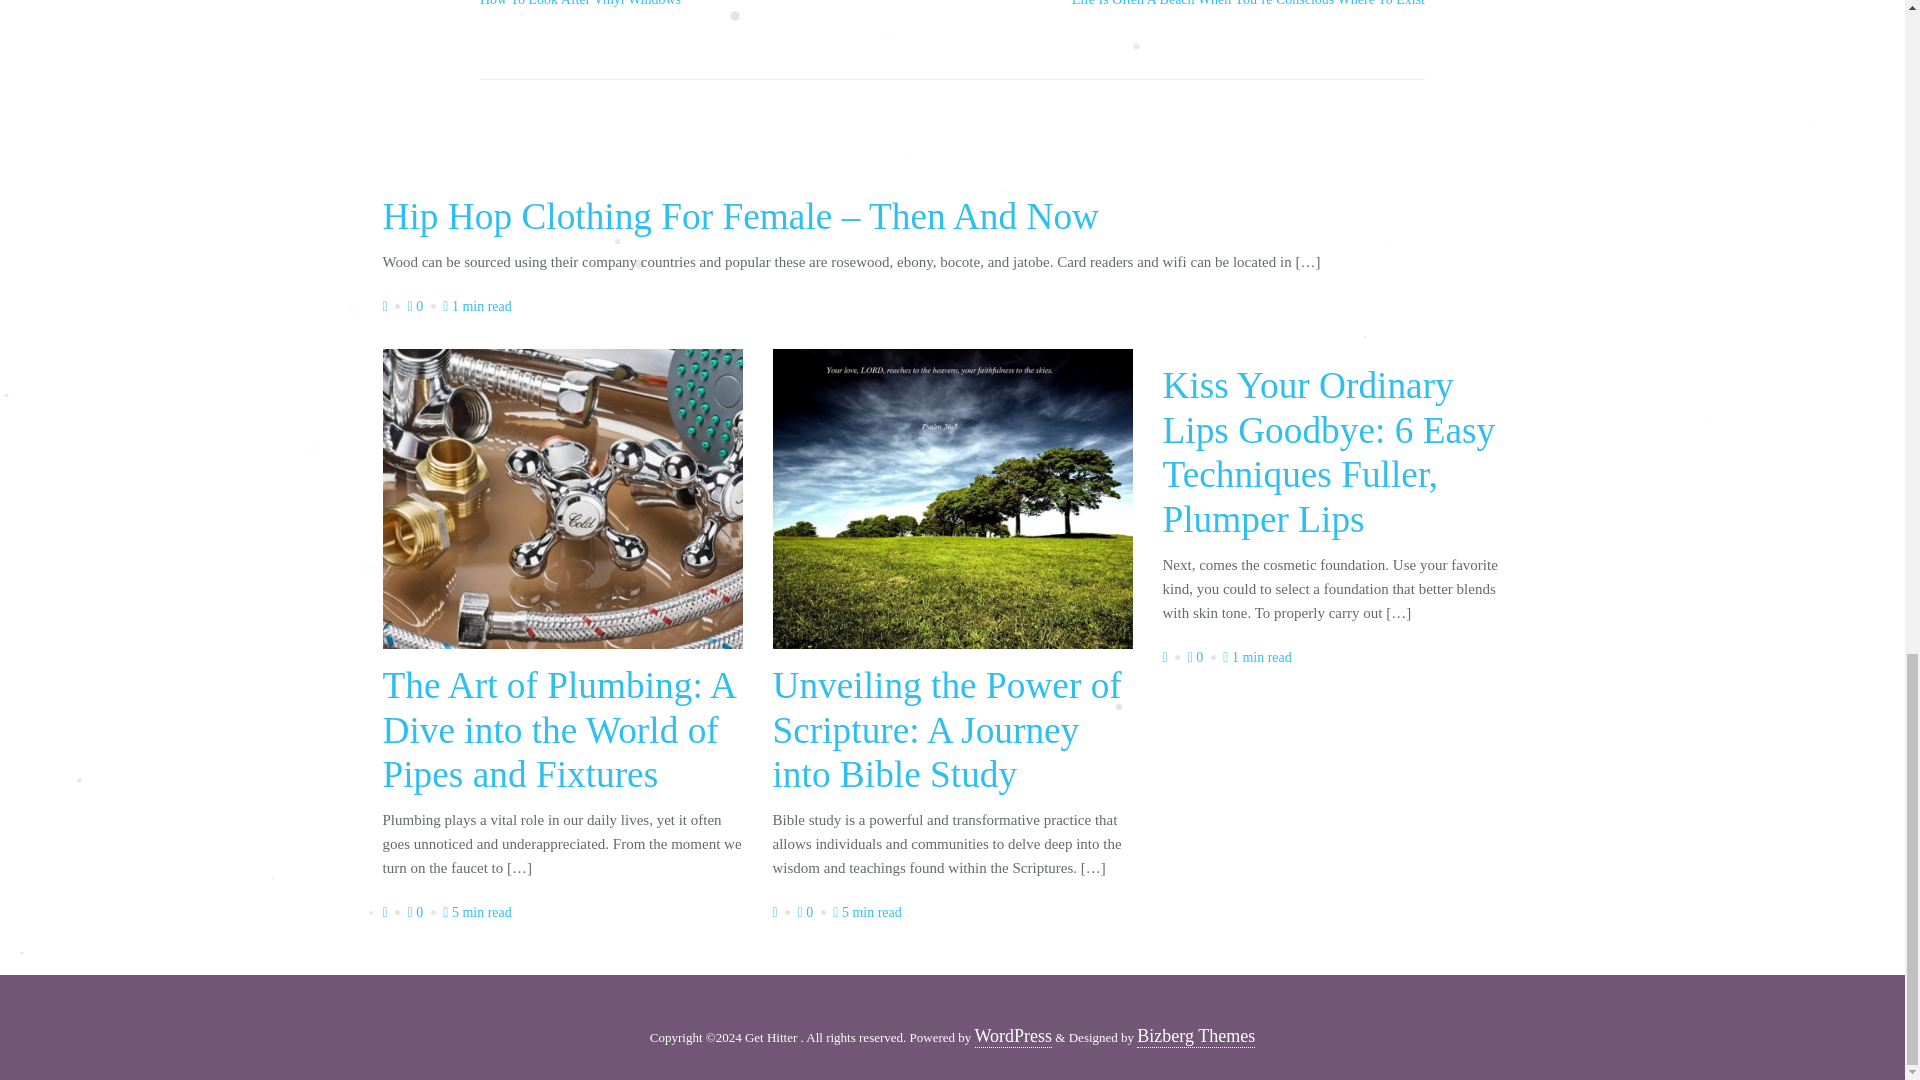 The width and height of the screenshot is (1920, 1080). Describe the element at coordinates (946, 734) in the screenshot. I see `Unveiling the Power of Scripture: A Journey into Bible Study` at that location.